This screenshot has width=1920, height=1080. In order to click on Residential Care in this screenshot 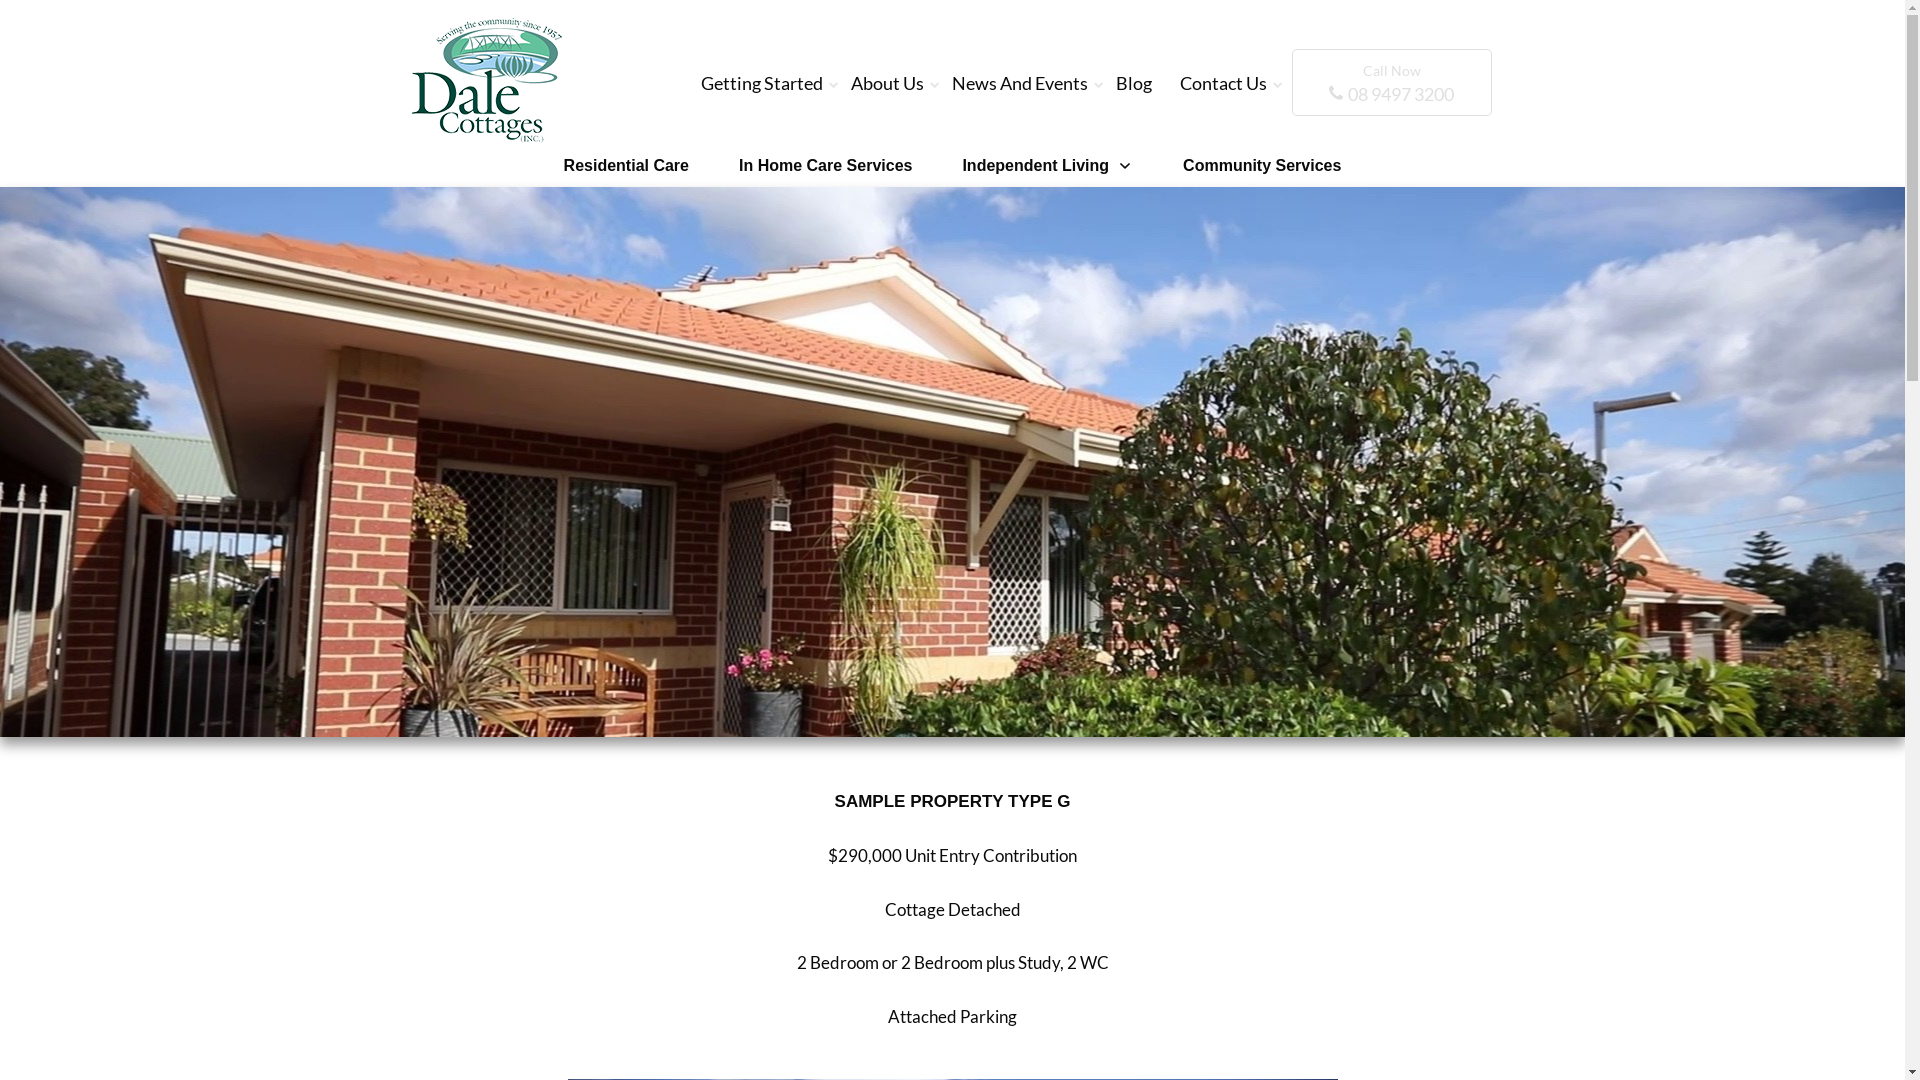, I will do `click(626, 166)`.